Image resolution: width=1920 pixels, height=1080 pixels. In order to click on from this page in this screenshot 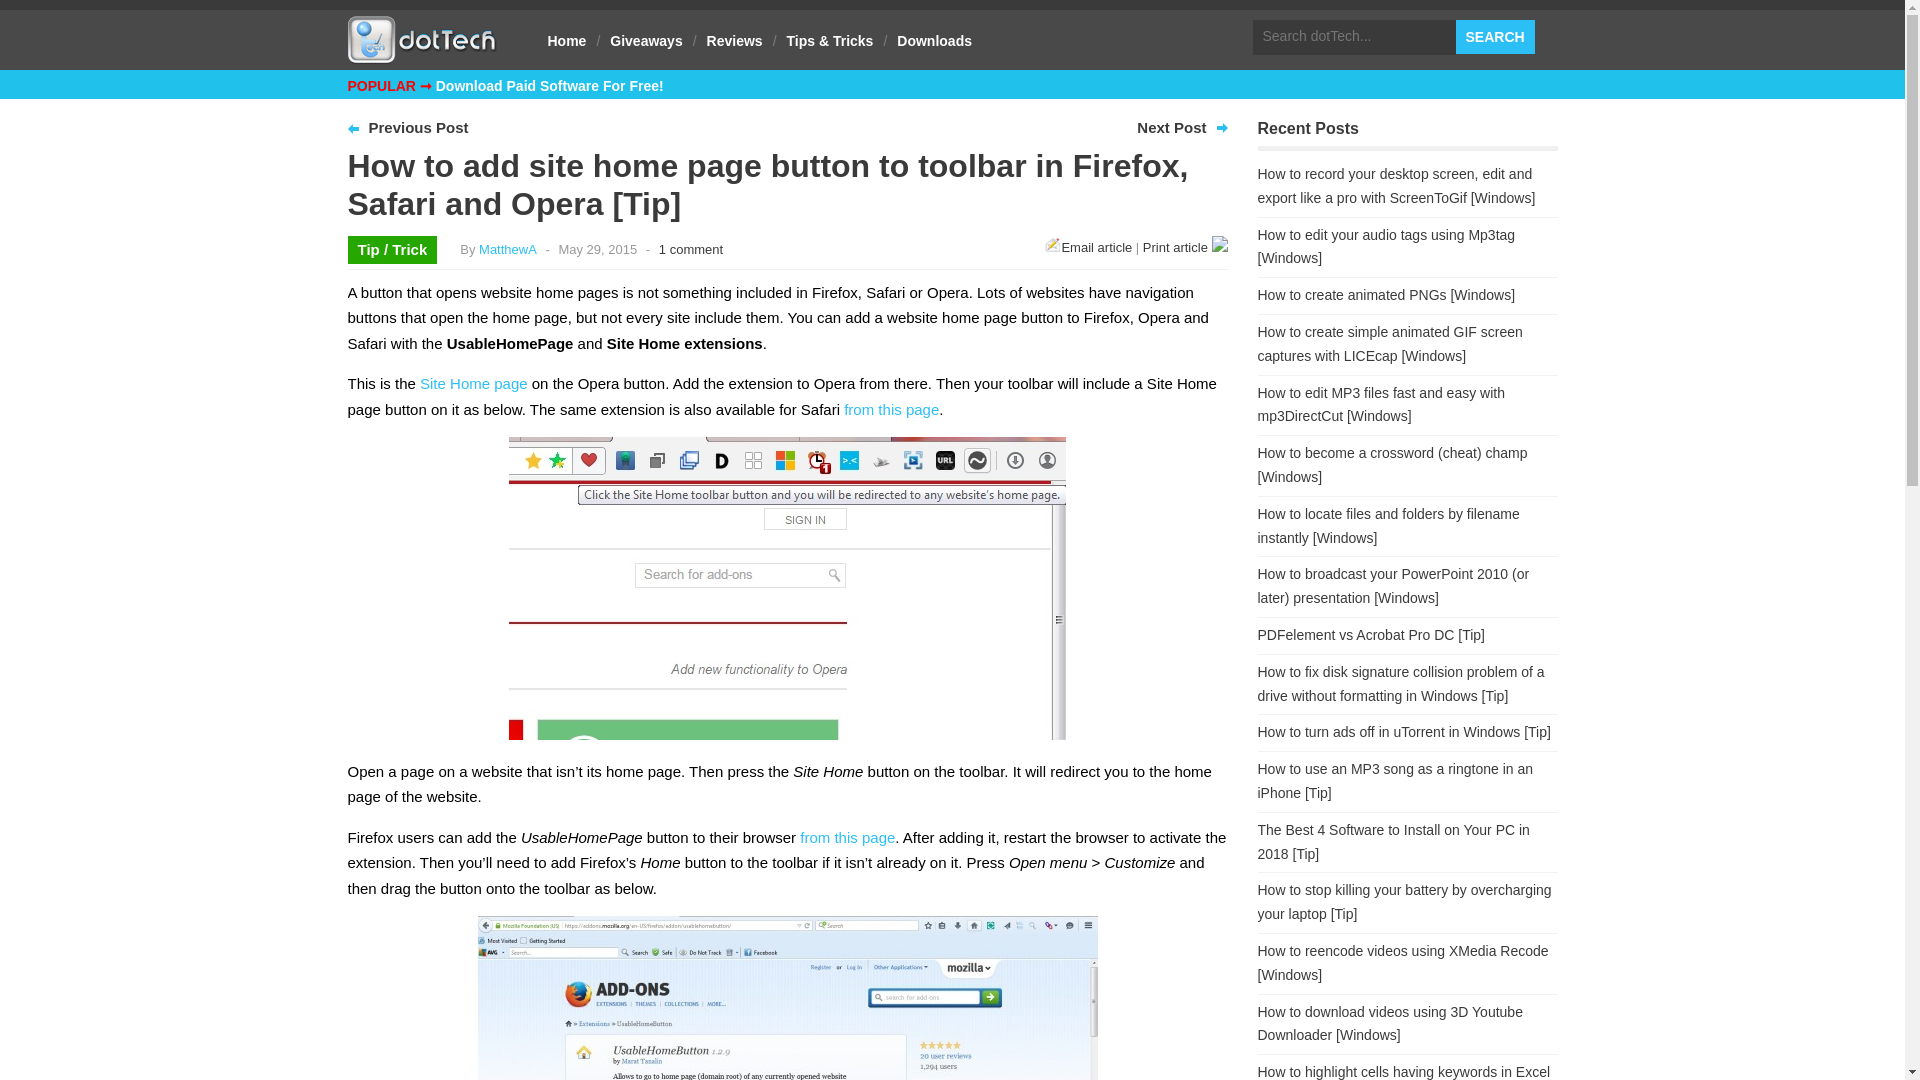, I will do `click(847, 837)`.